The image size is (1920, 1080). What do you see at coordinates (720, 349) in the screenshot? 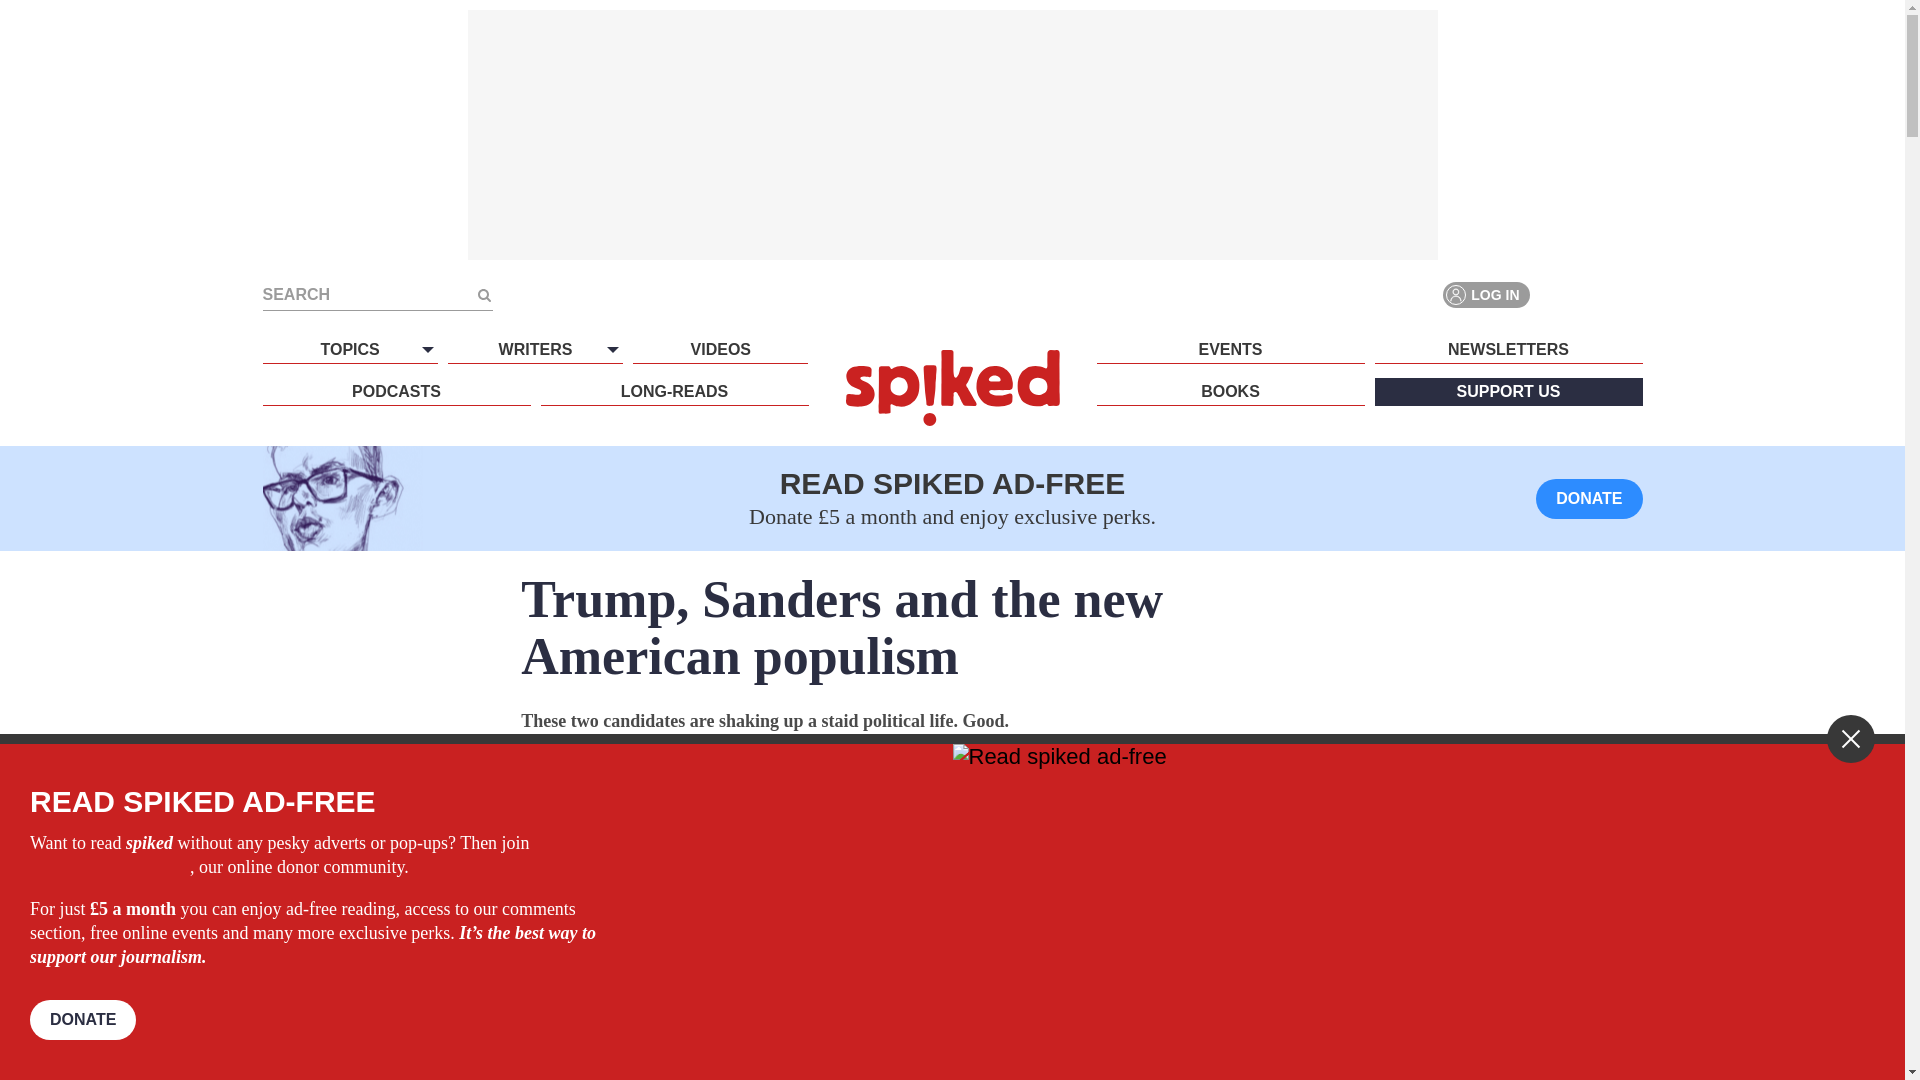
I see `VIDEOS` at bounding box center [720, 349].